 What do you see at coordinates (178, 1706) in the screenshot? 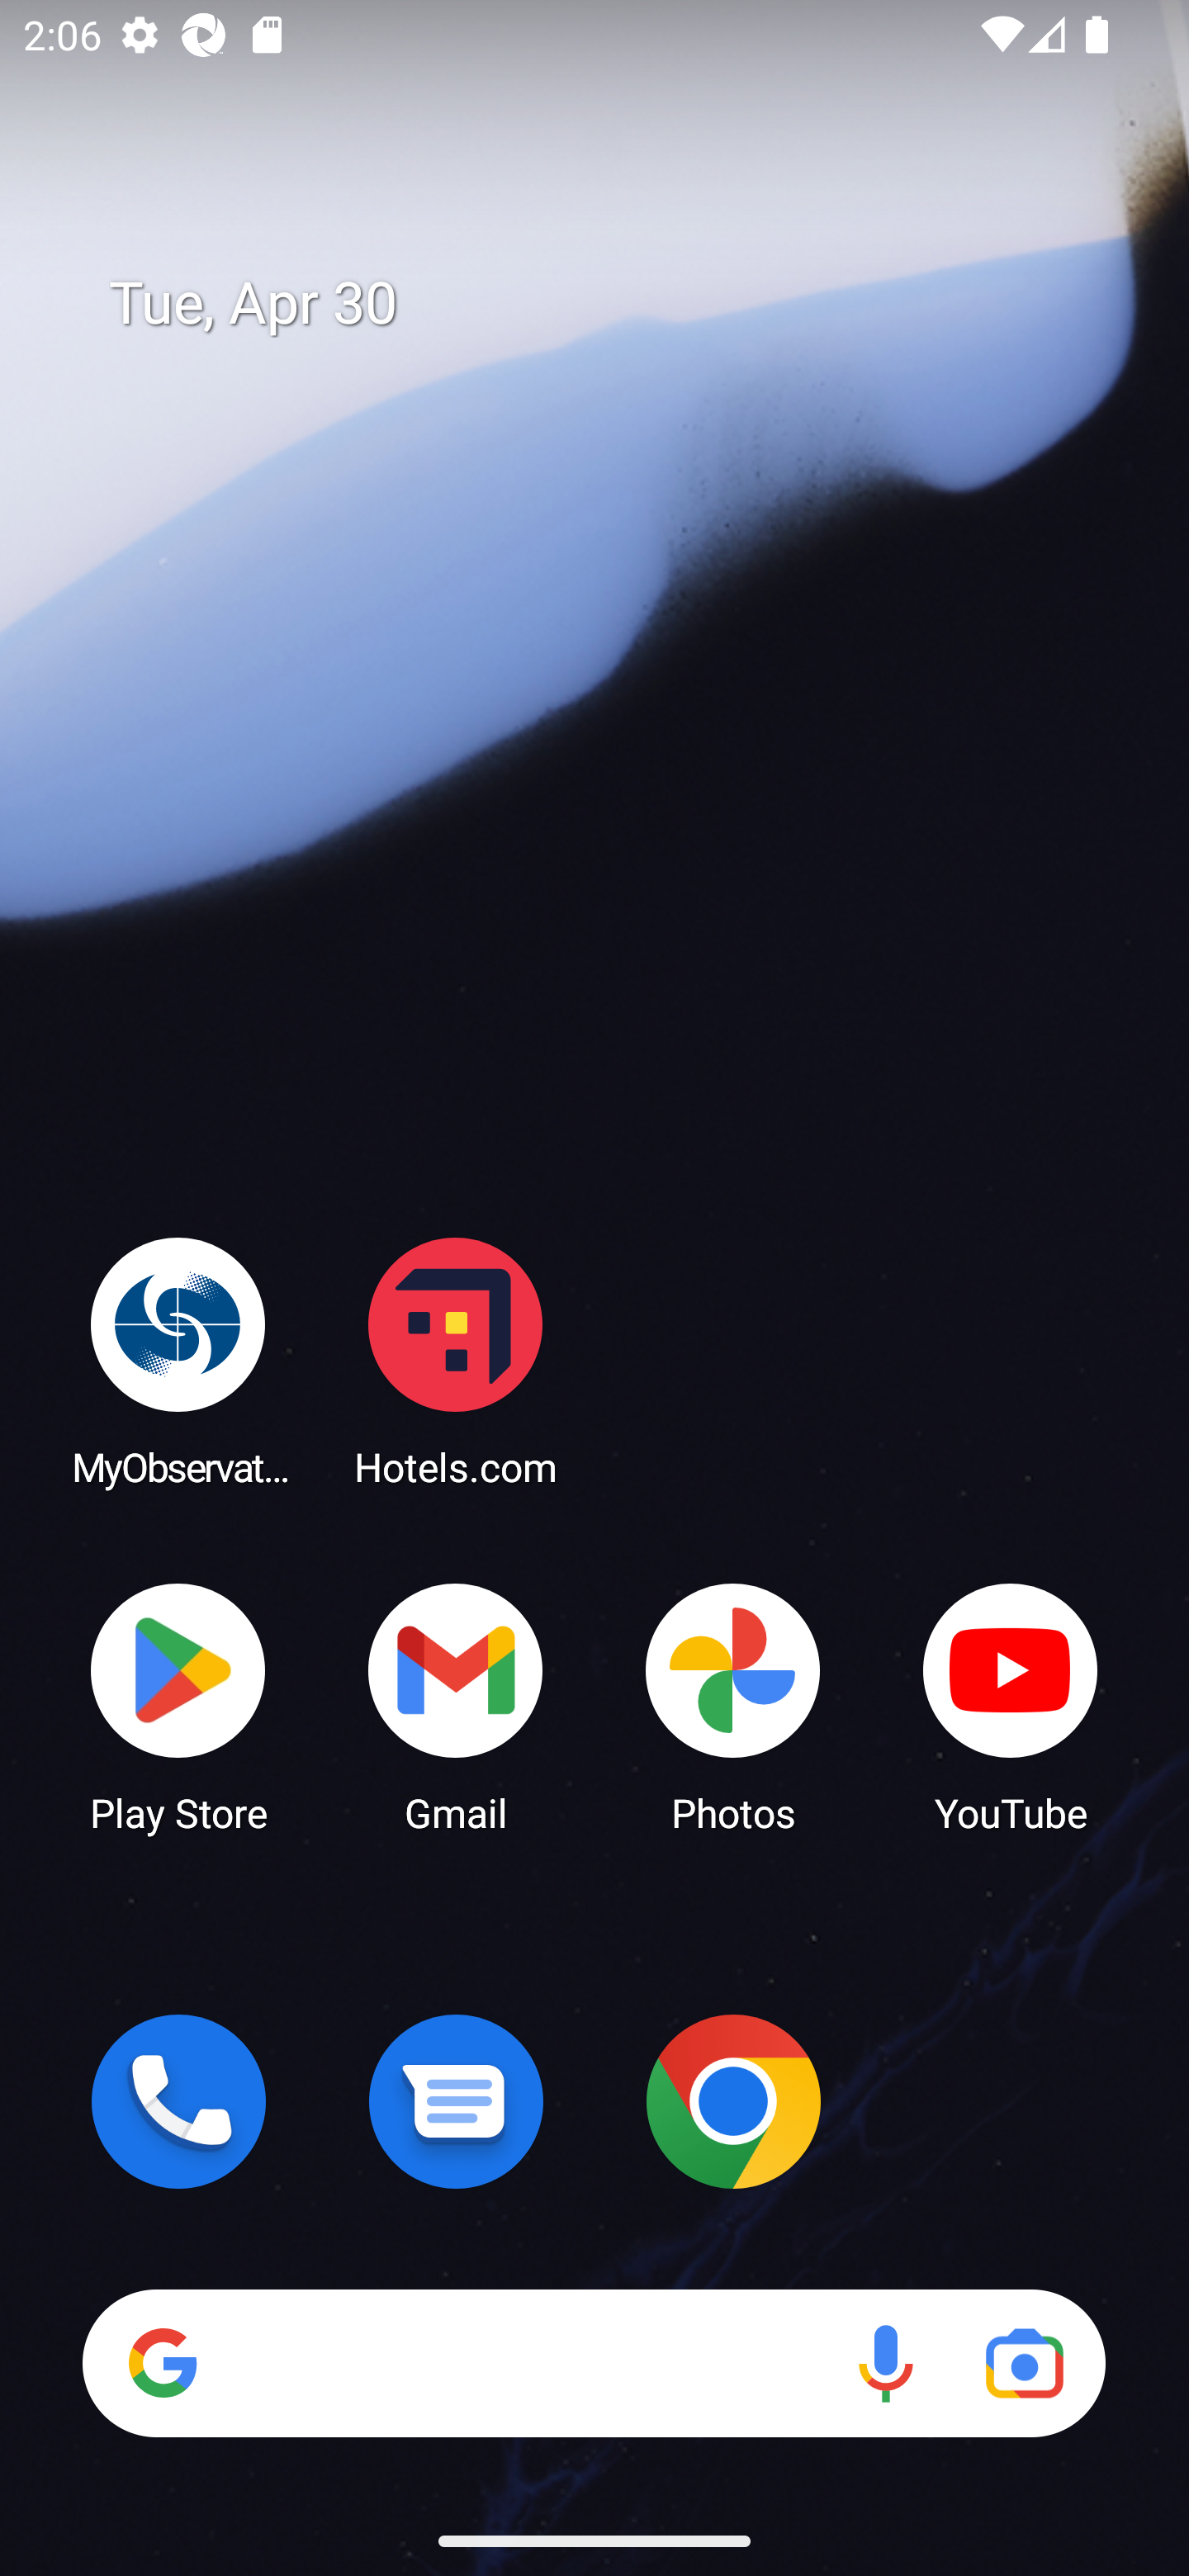
I see `Play Store` at bounding box center [178, 1706].